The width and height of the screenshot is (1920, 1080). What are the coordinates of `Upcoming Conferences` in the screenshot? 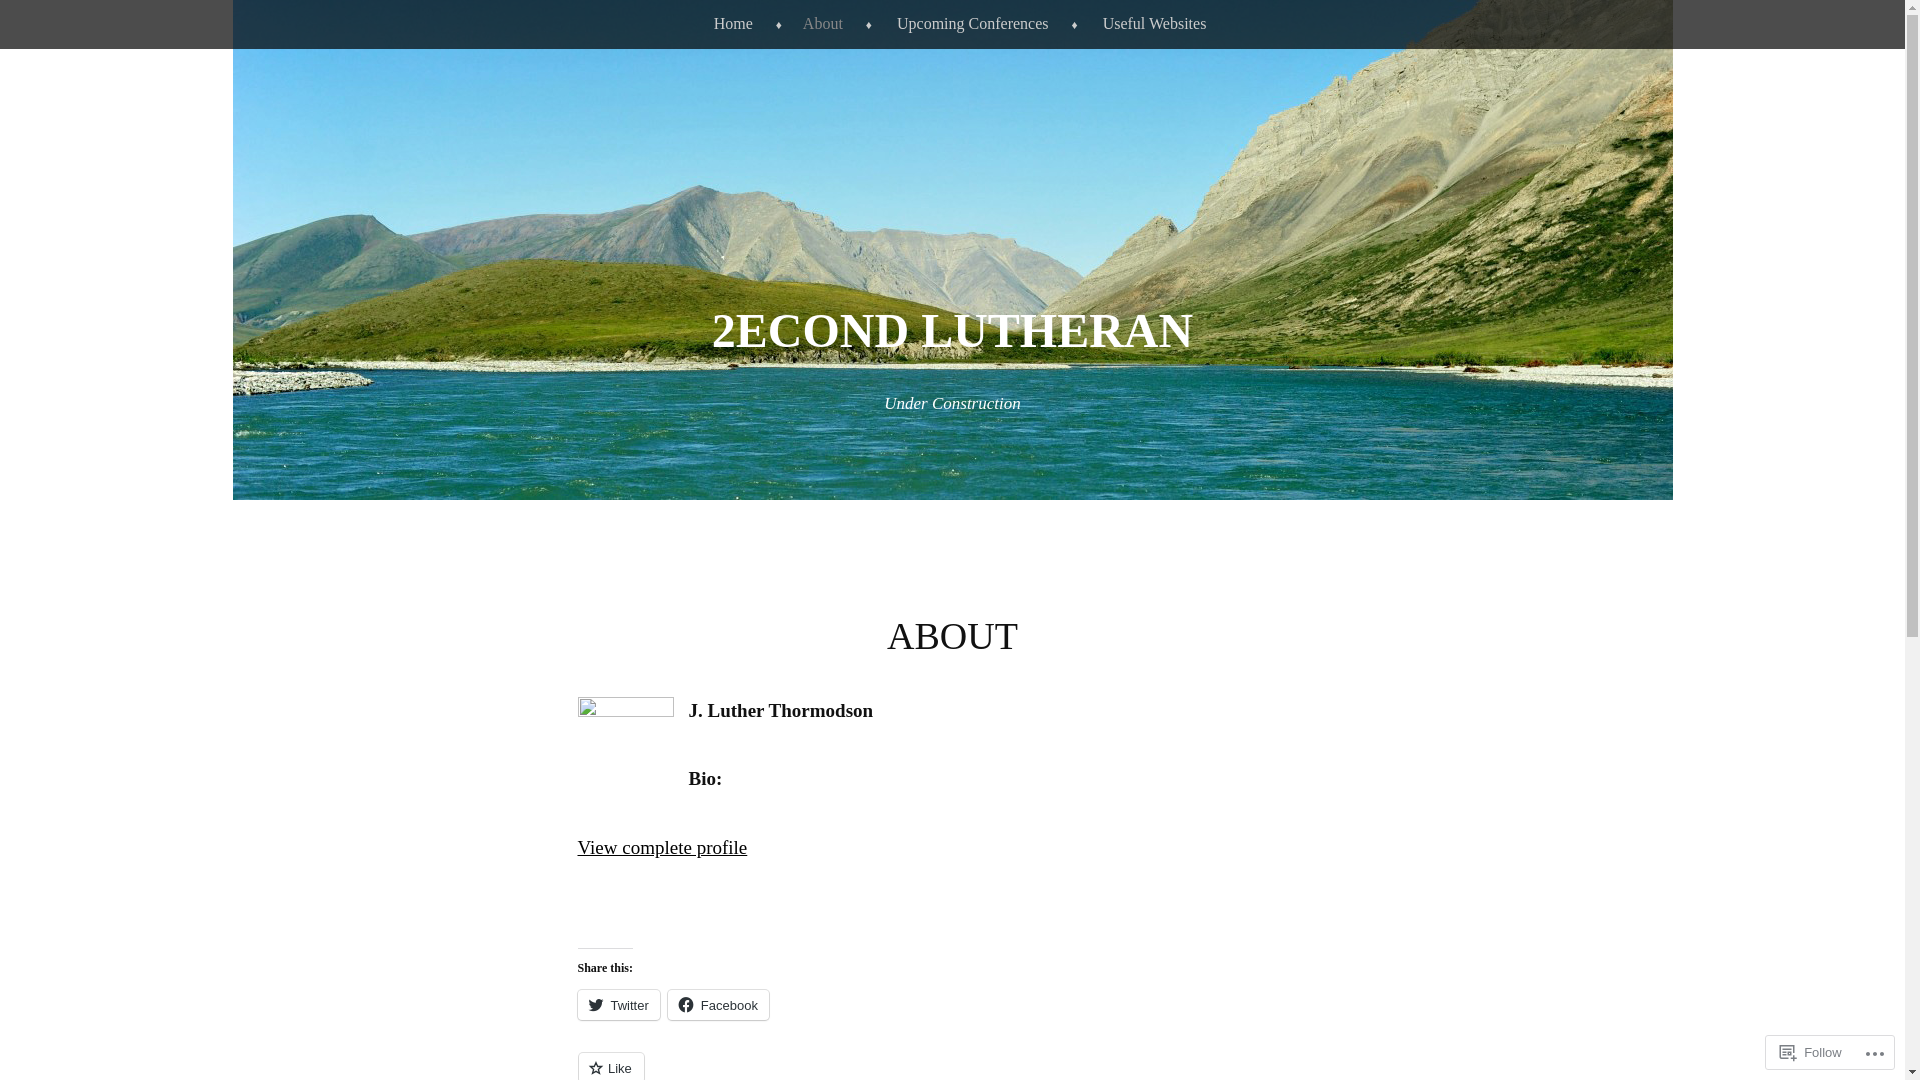 It's located at (966, 24).